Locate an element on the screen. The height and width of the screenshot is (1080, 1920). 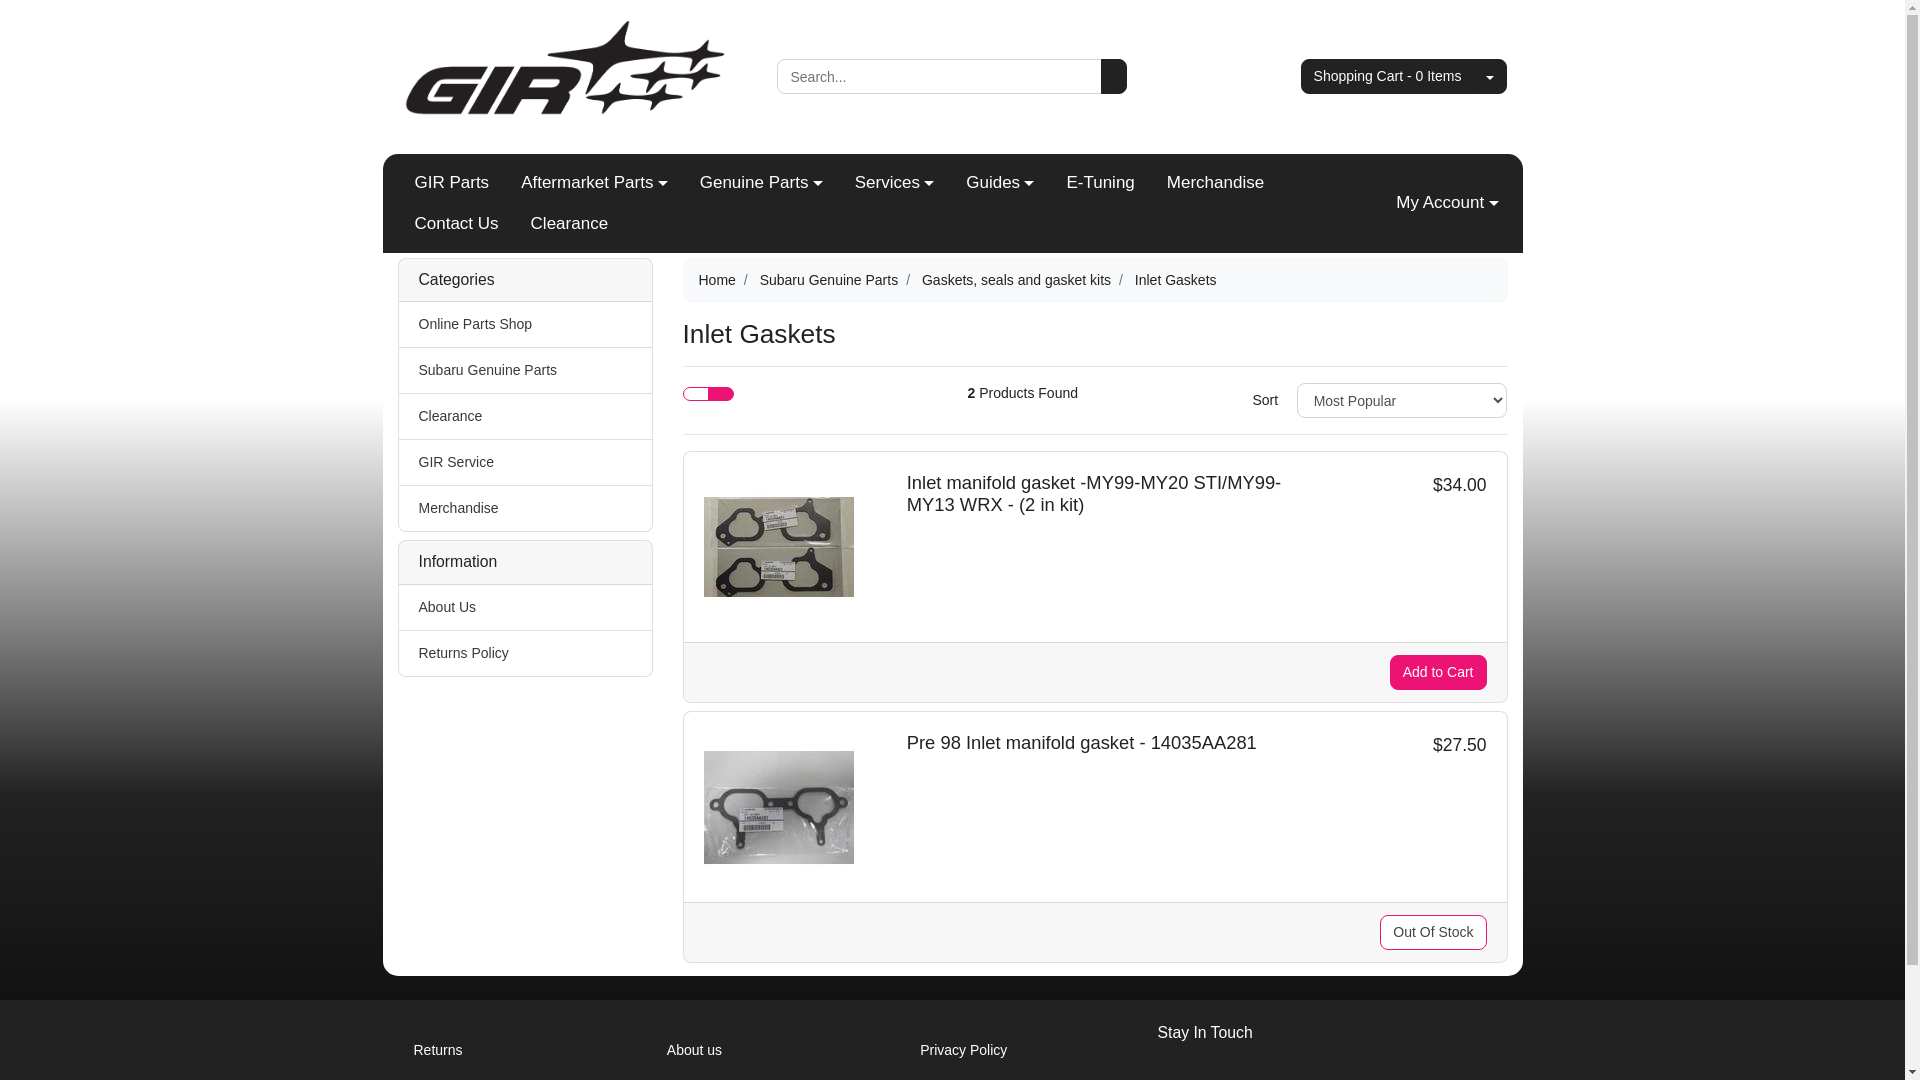
Merchandise is located at coordinates (524, 508).